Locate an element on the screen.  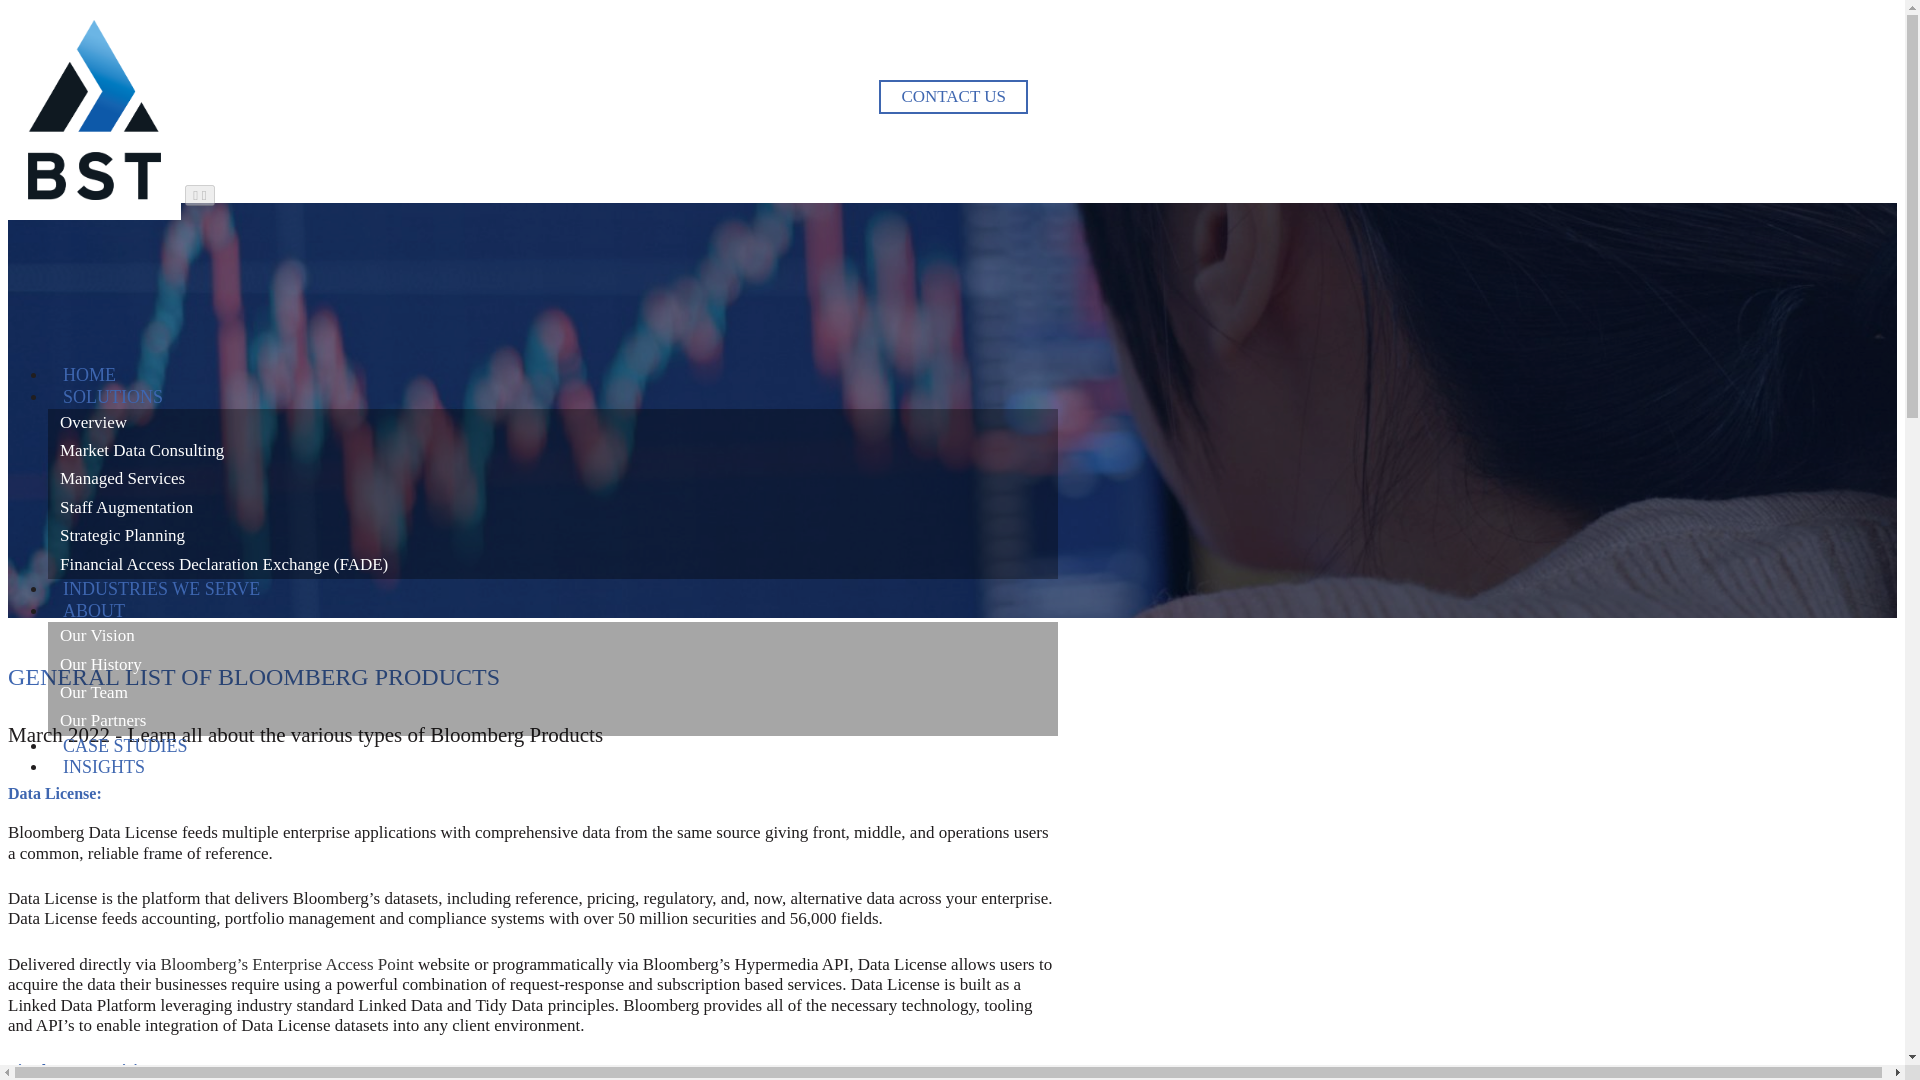
CASE STUDIES is located at coordinates (126, 746).